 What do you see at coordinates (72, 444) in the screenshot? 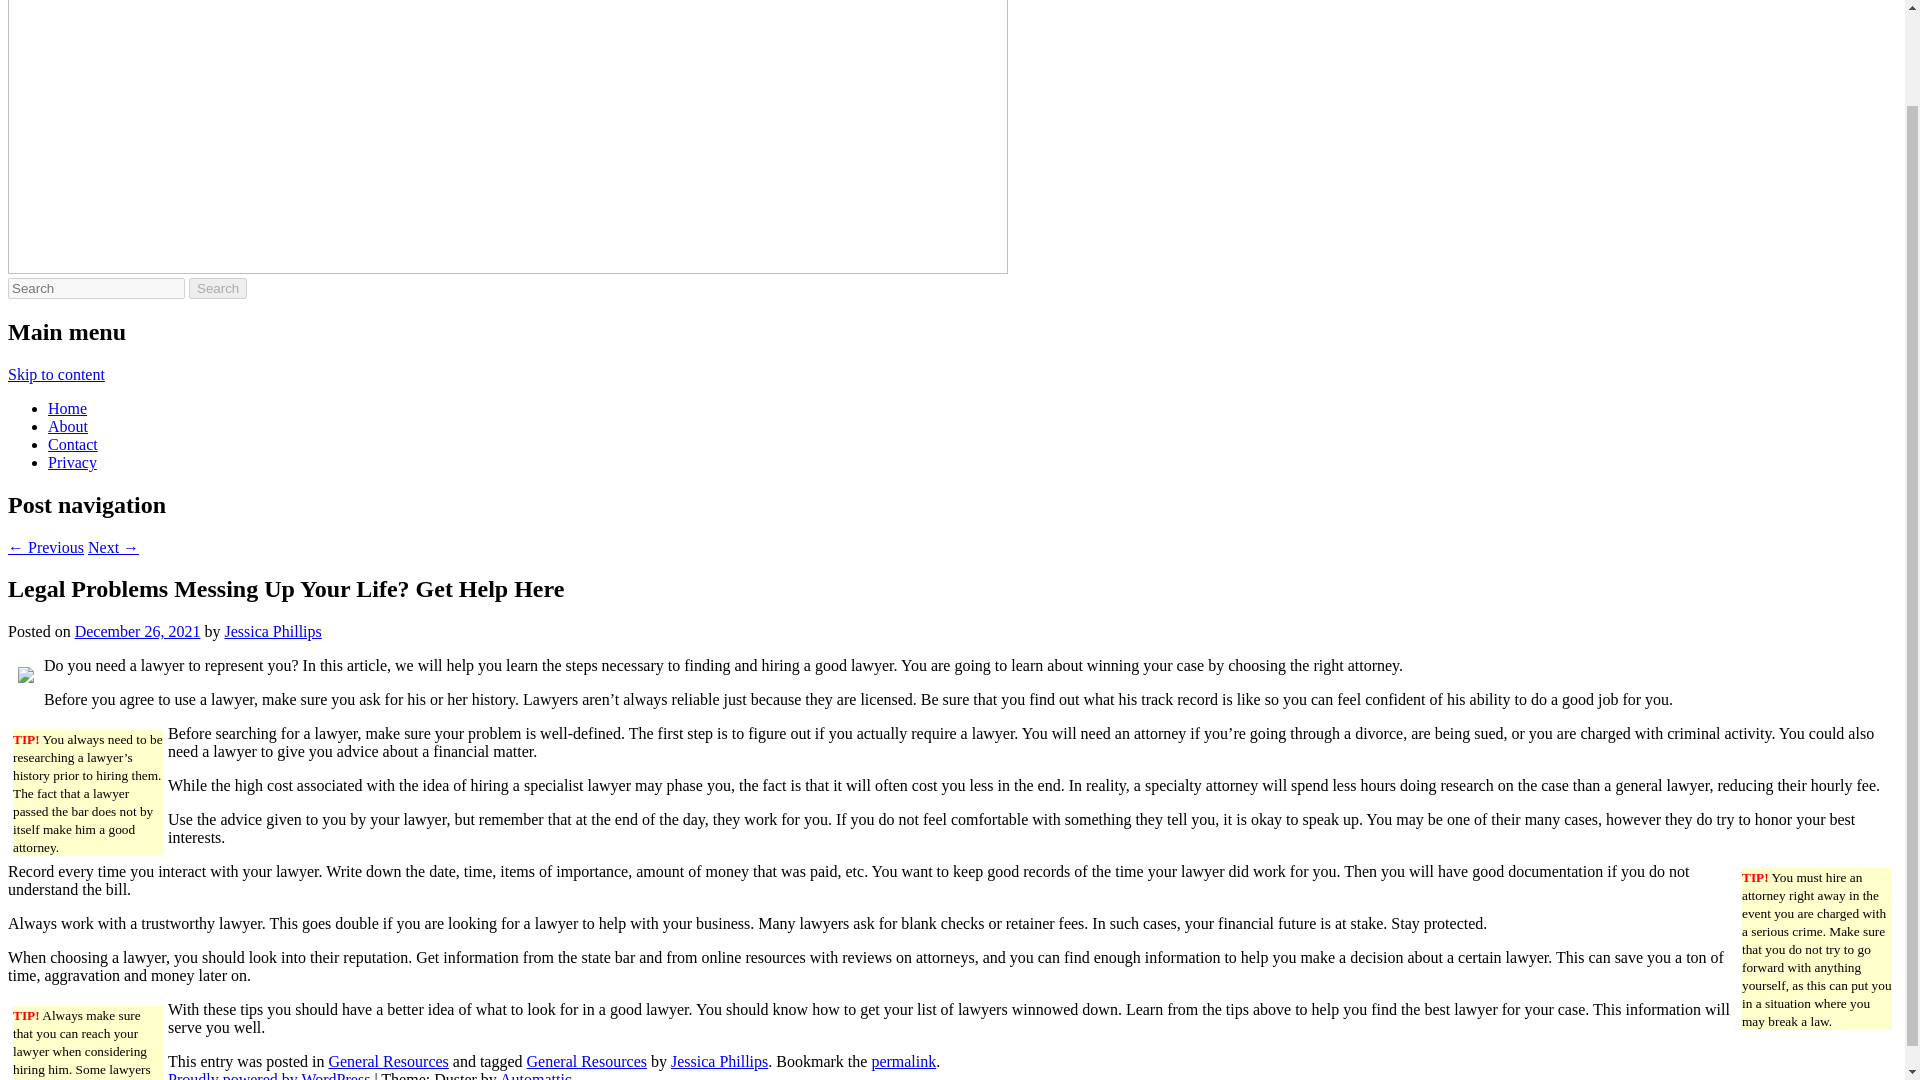
I see `Contact` at bounding box center [72, 444].